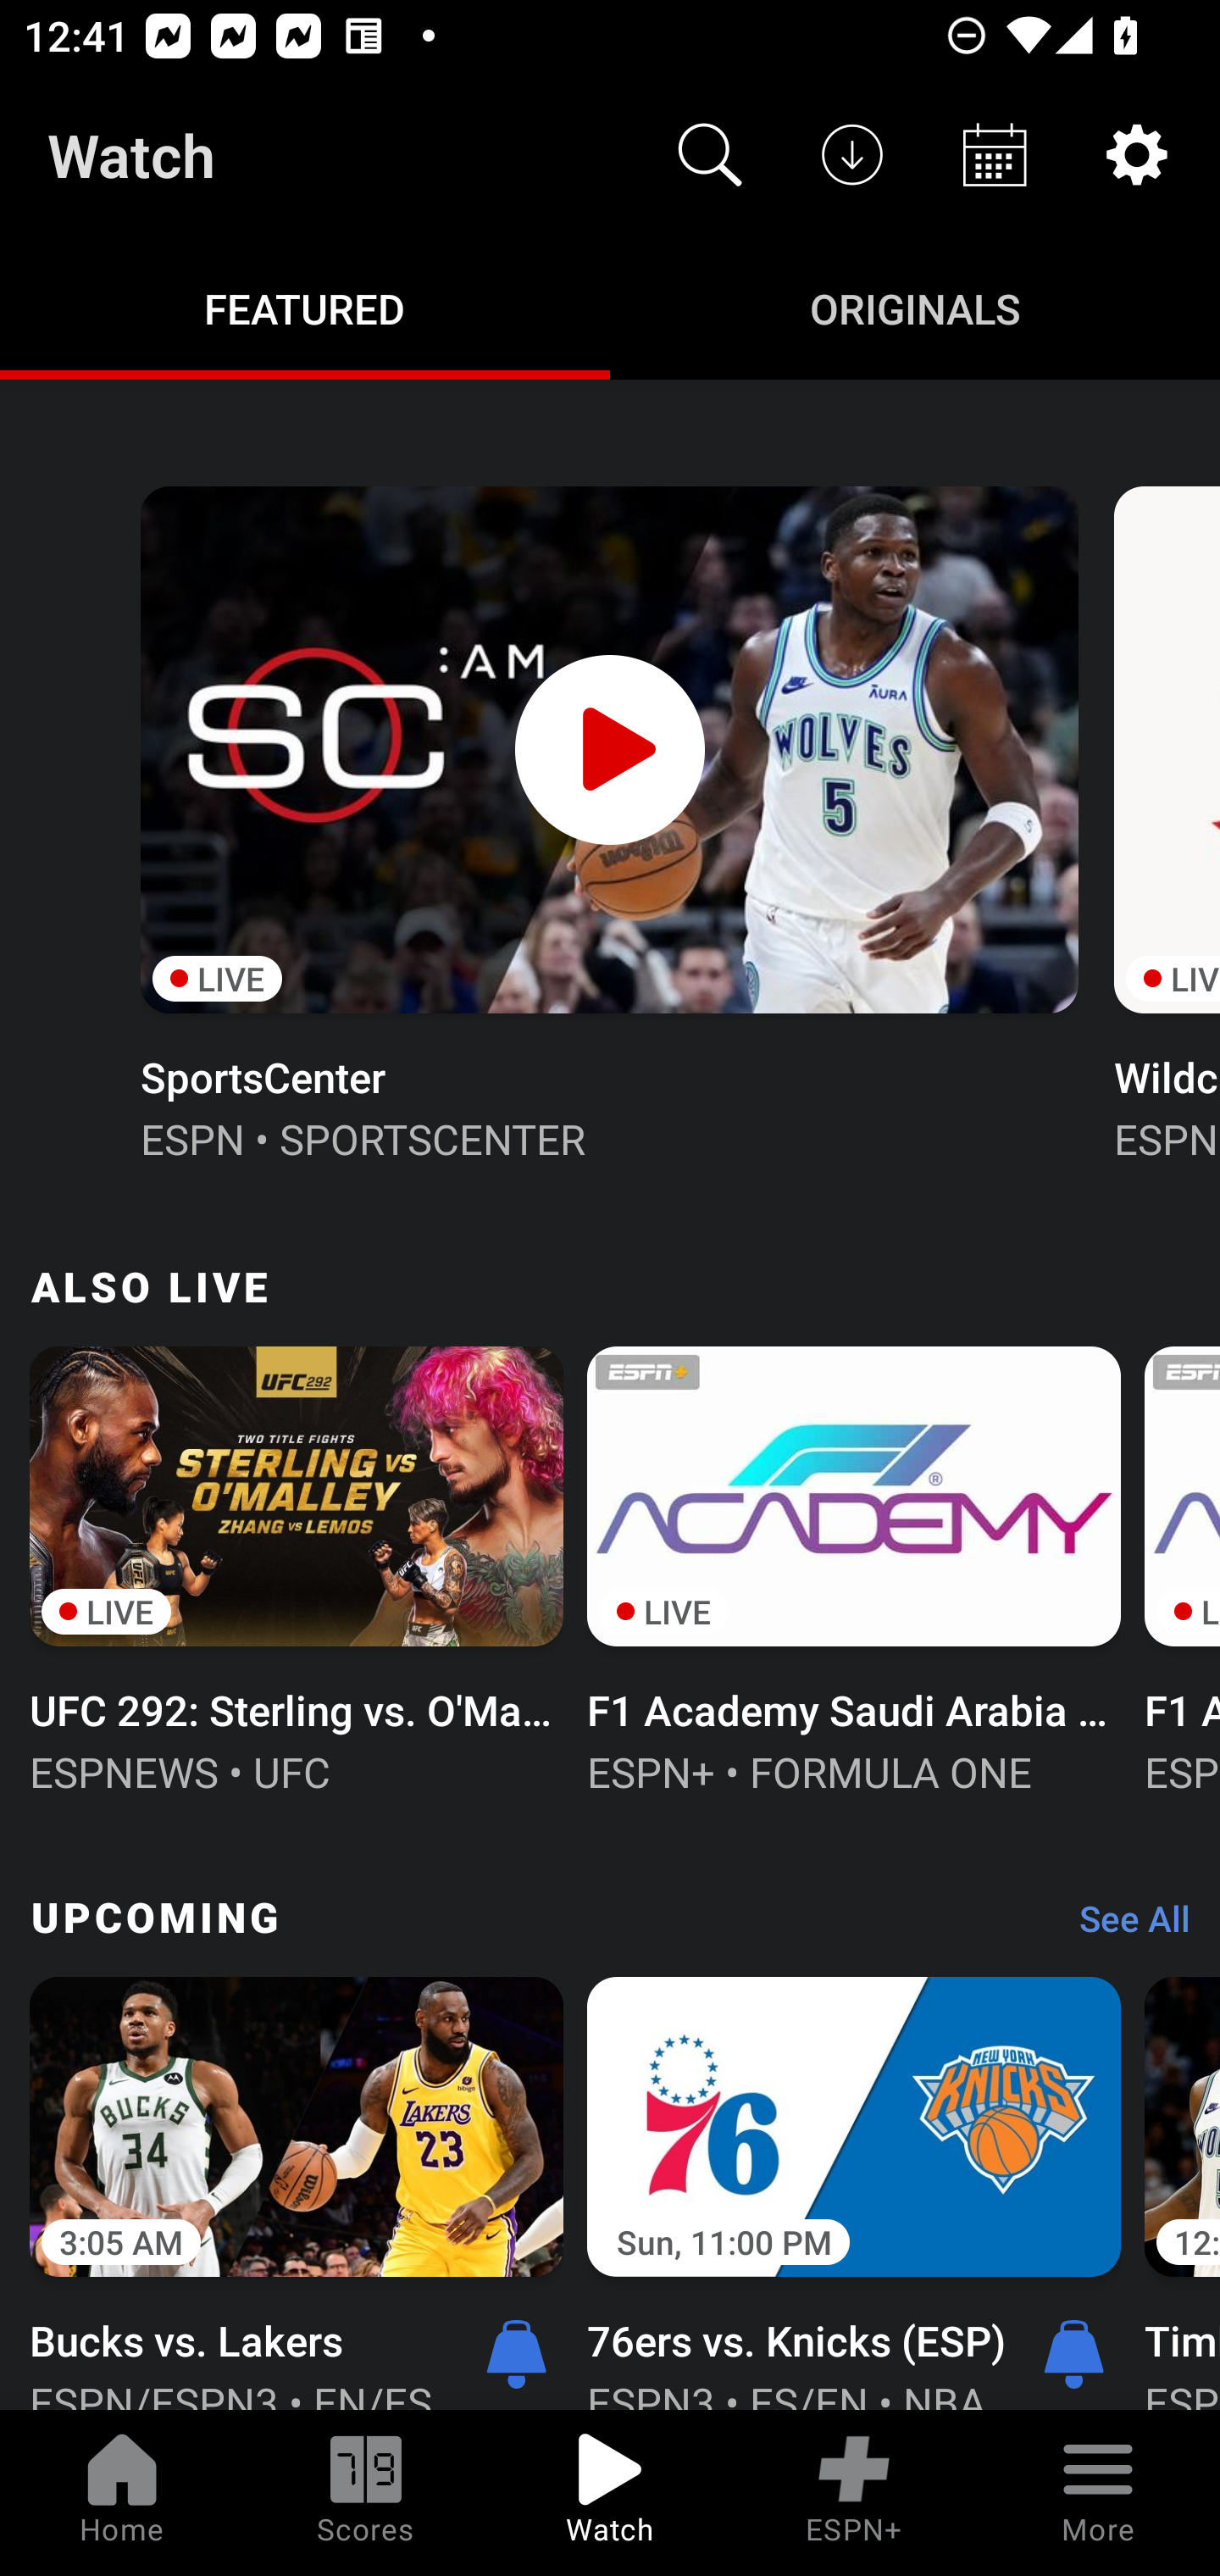  Describe the element at coordinates (1123, 1927) in the screenshot. I see `See All` at that location.